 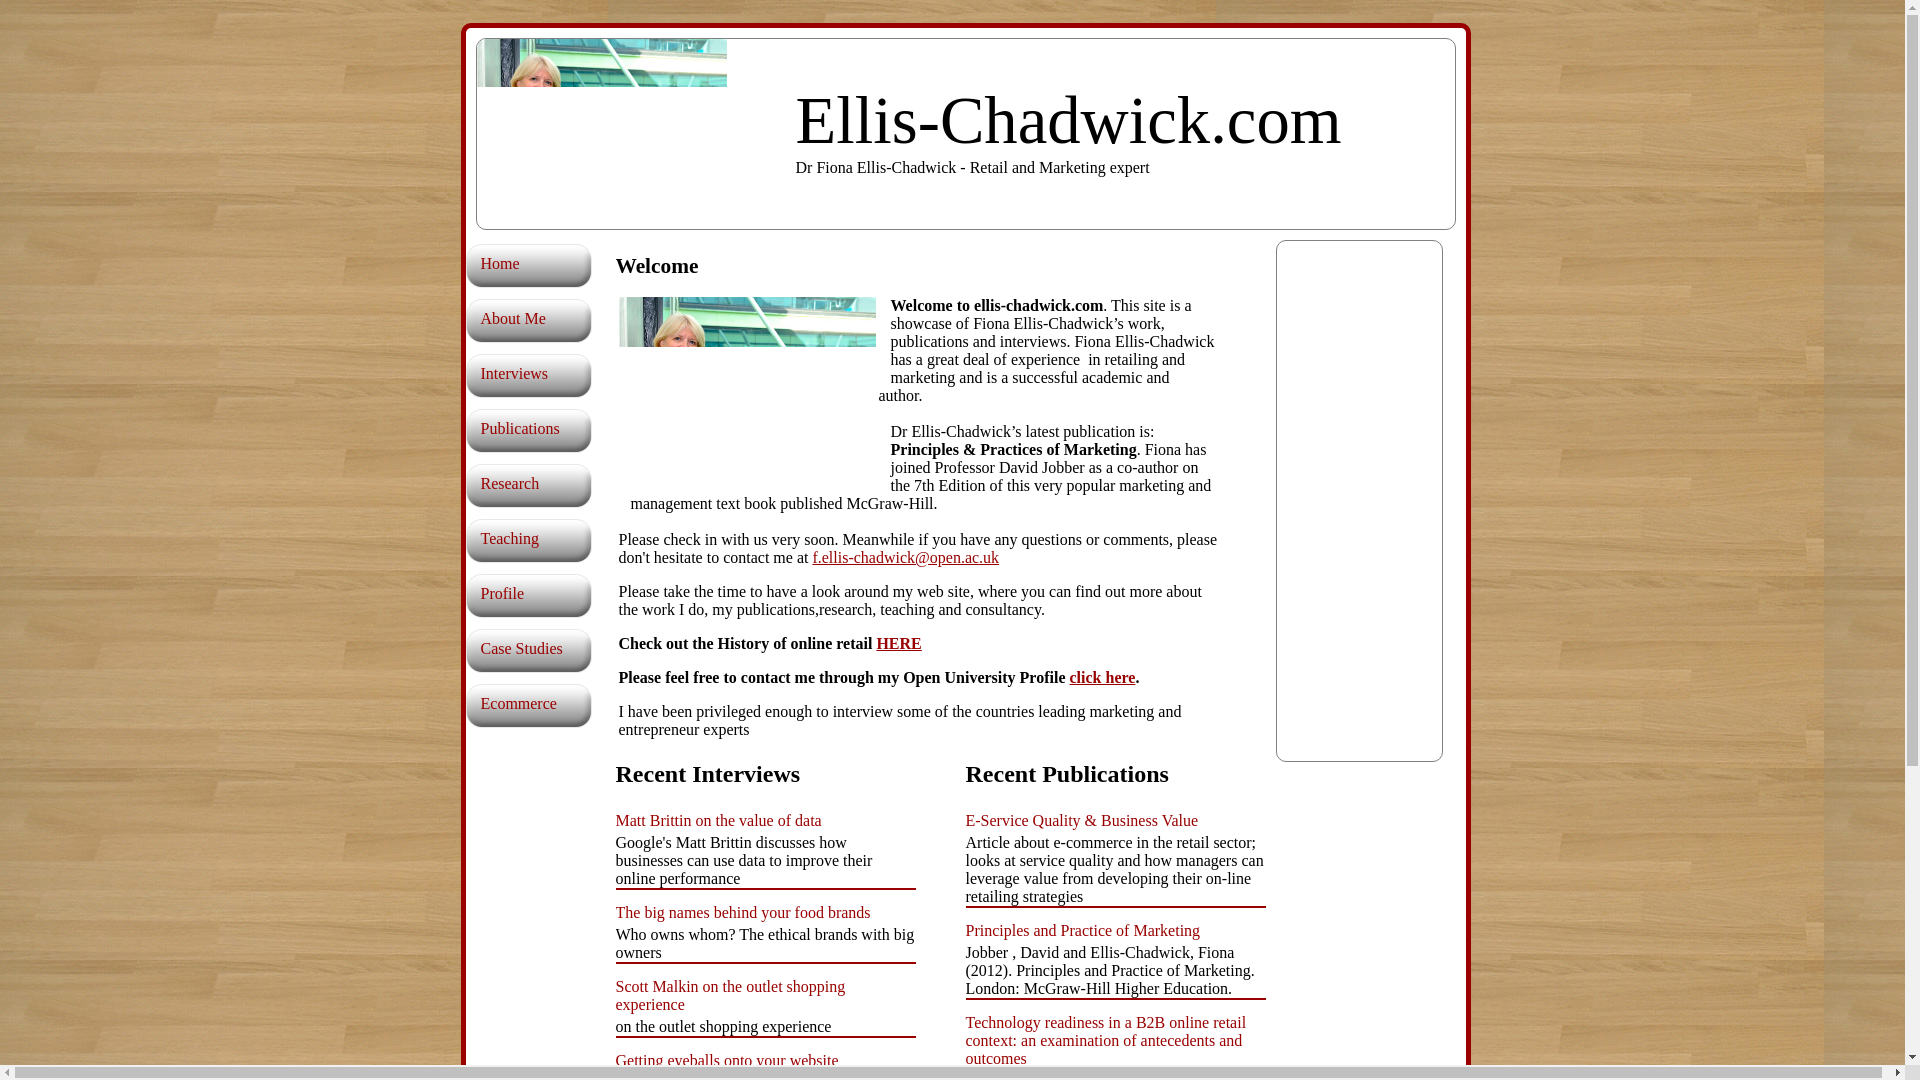 What do you see at coordinates (550, 429) in the screenshot?
I see `Publications` at bounding box center [550, 429].